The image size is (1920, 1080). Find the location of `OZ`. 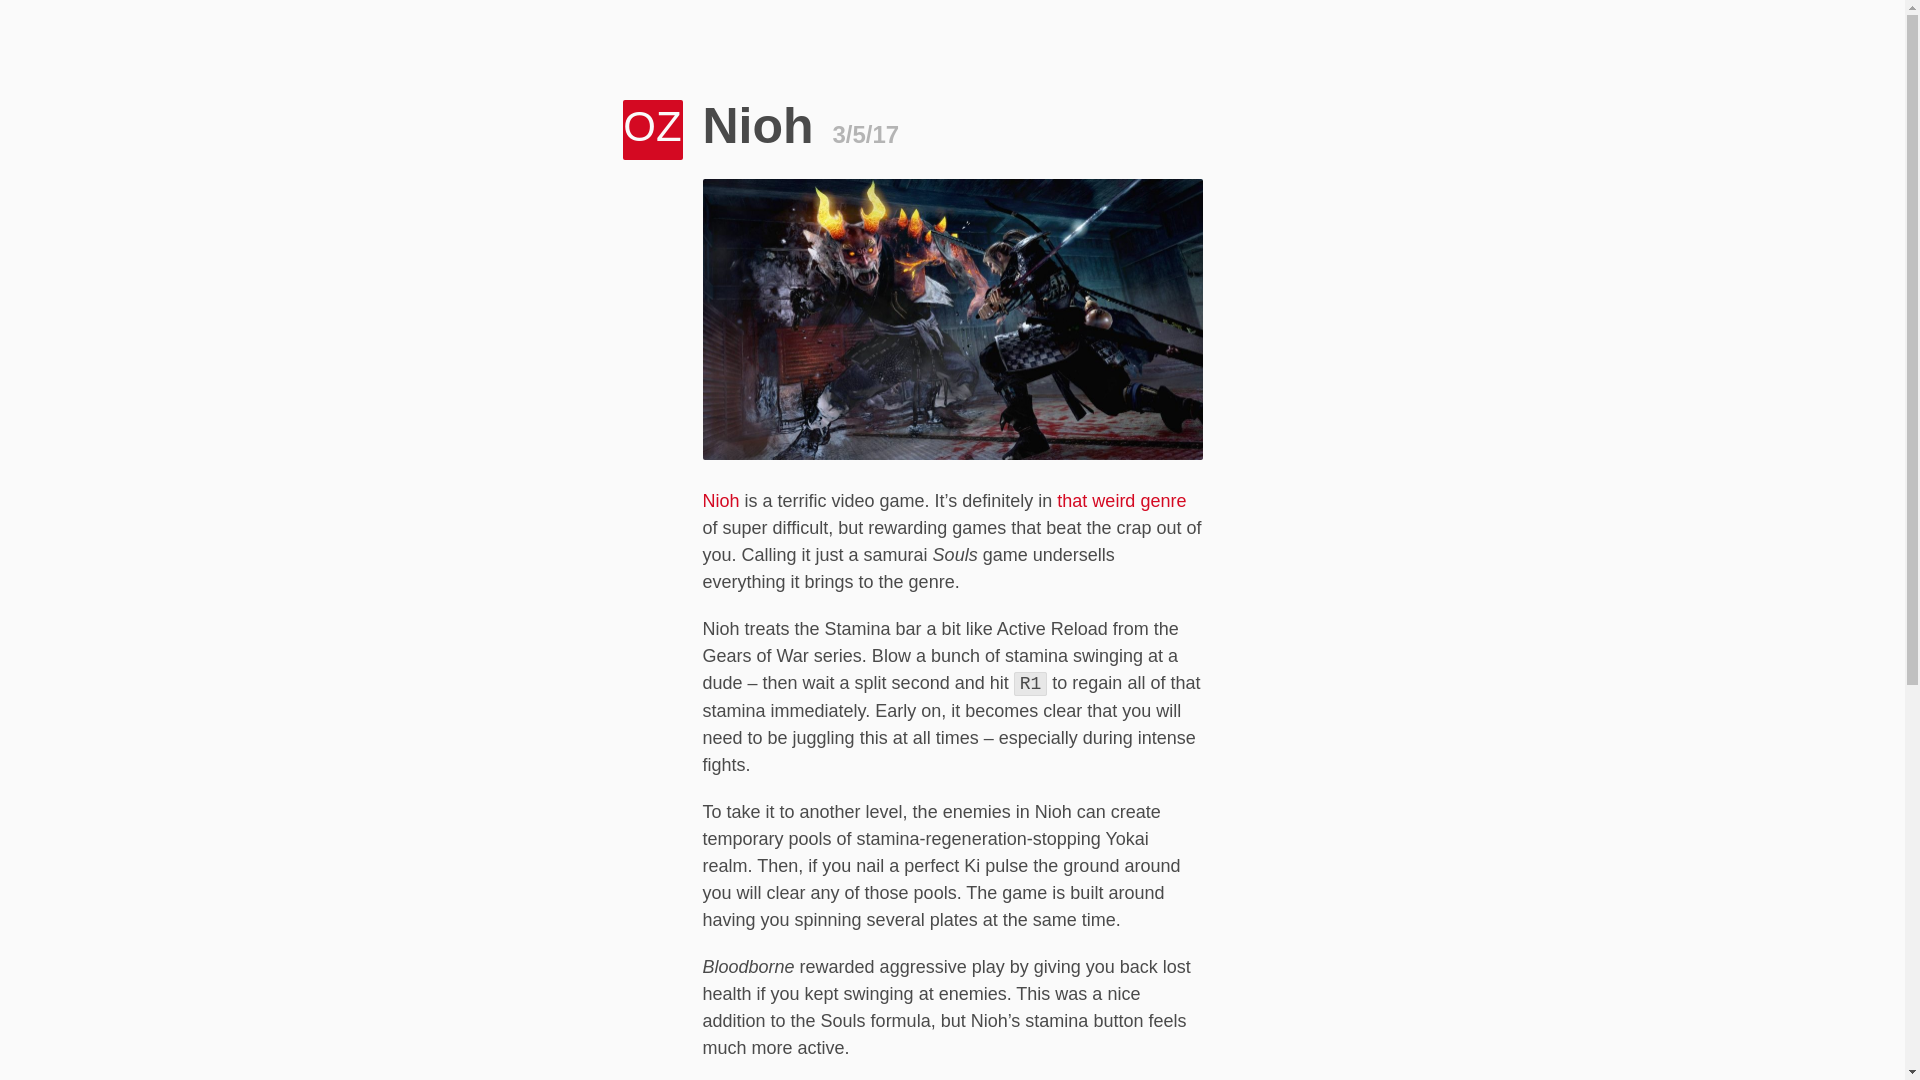

OZ is located at coordinates (652, 130).